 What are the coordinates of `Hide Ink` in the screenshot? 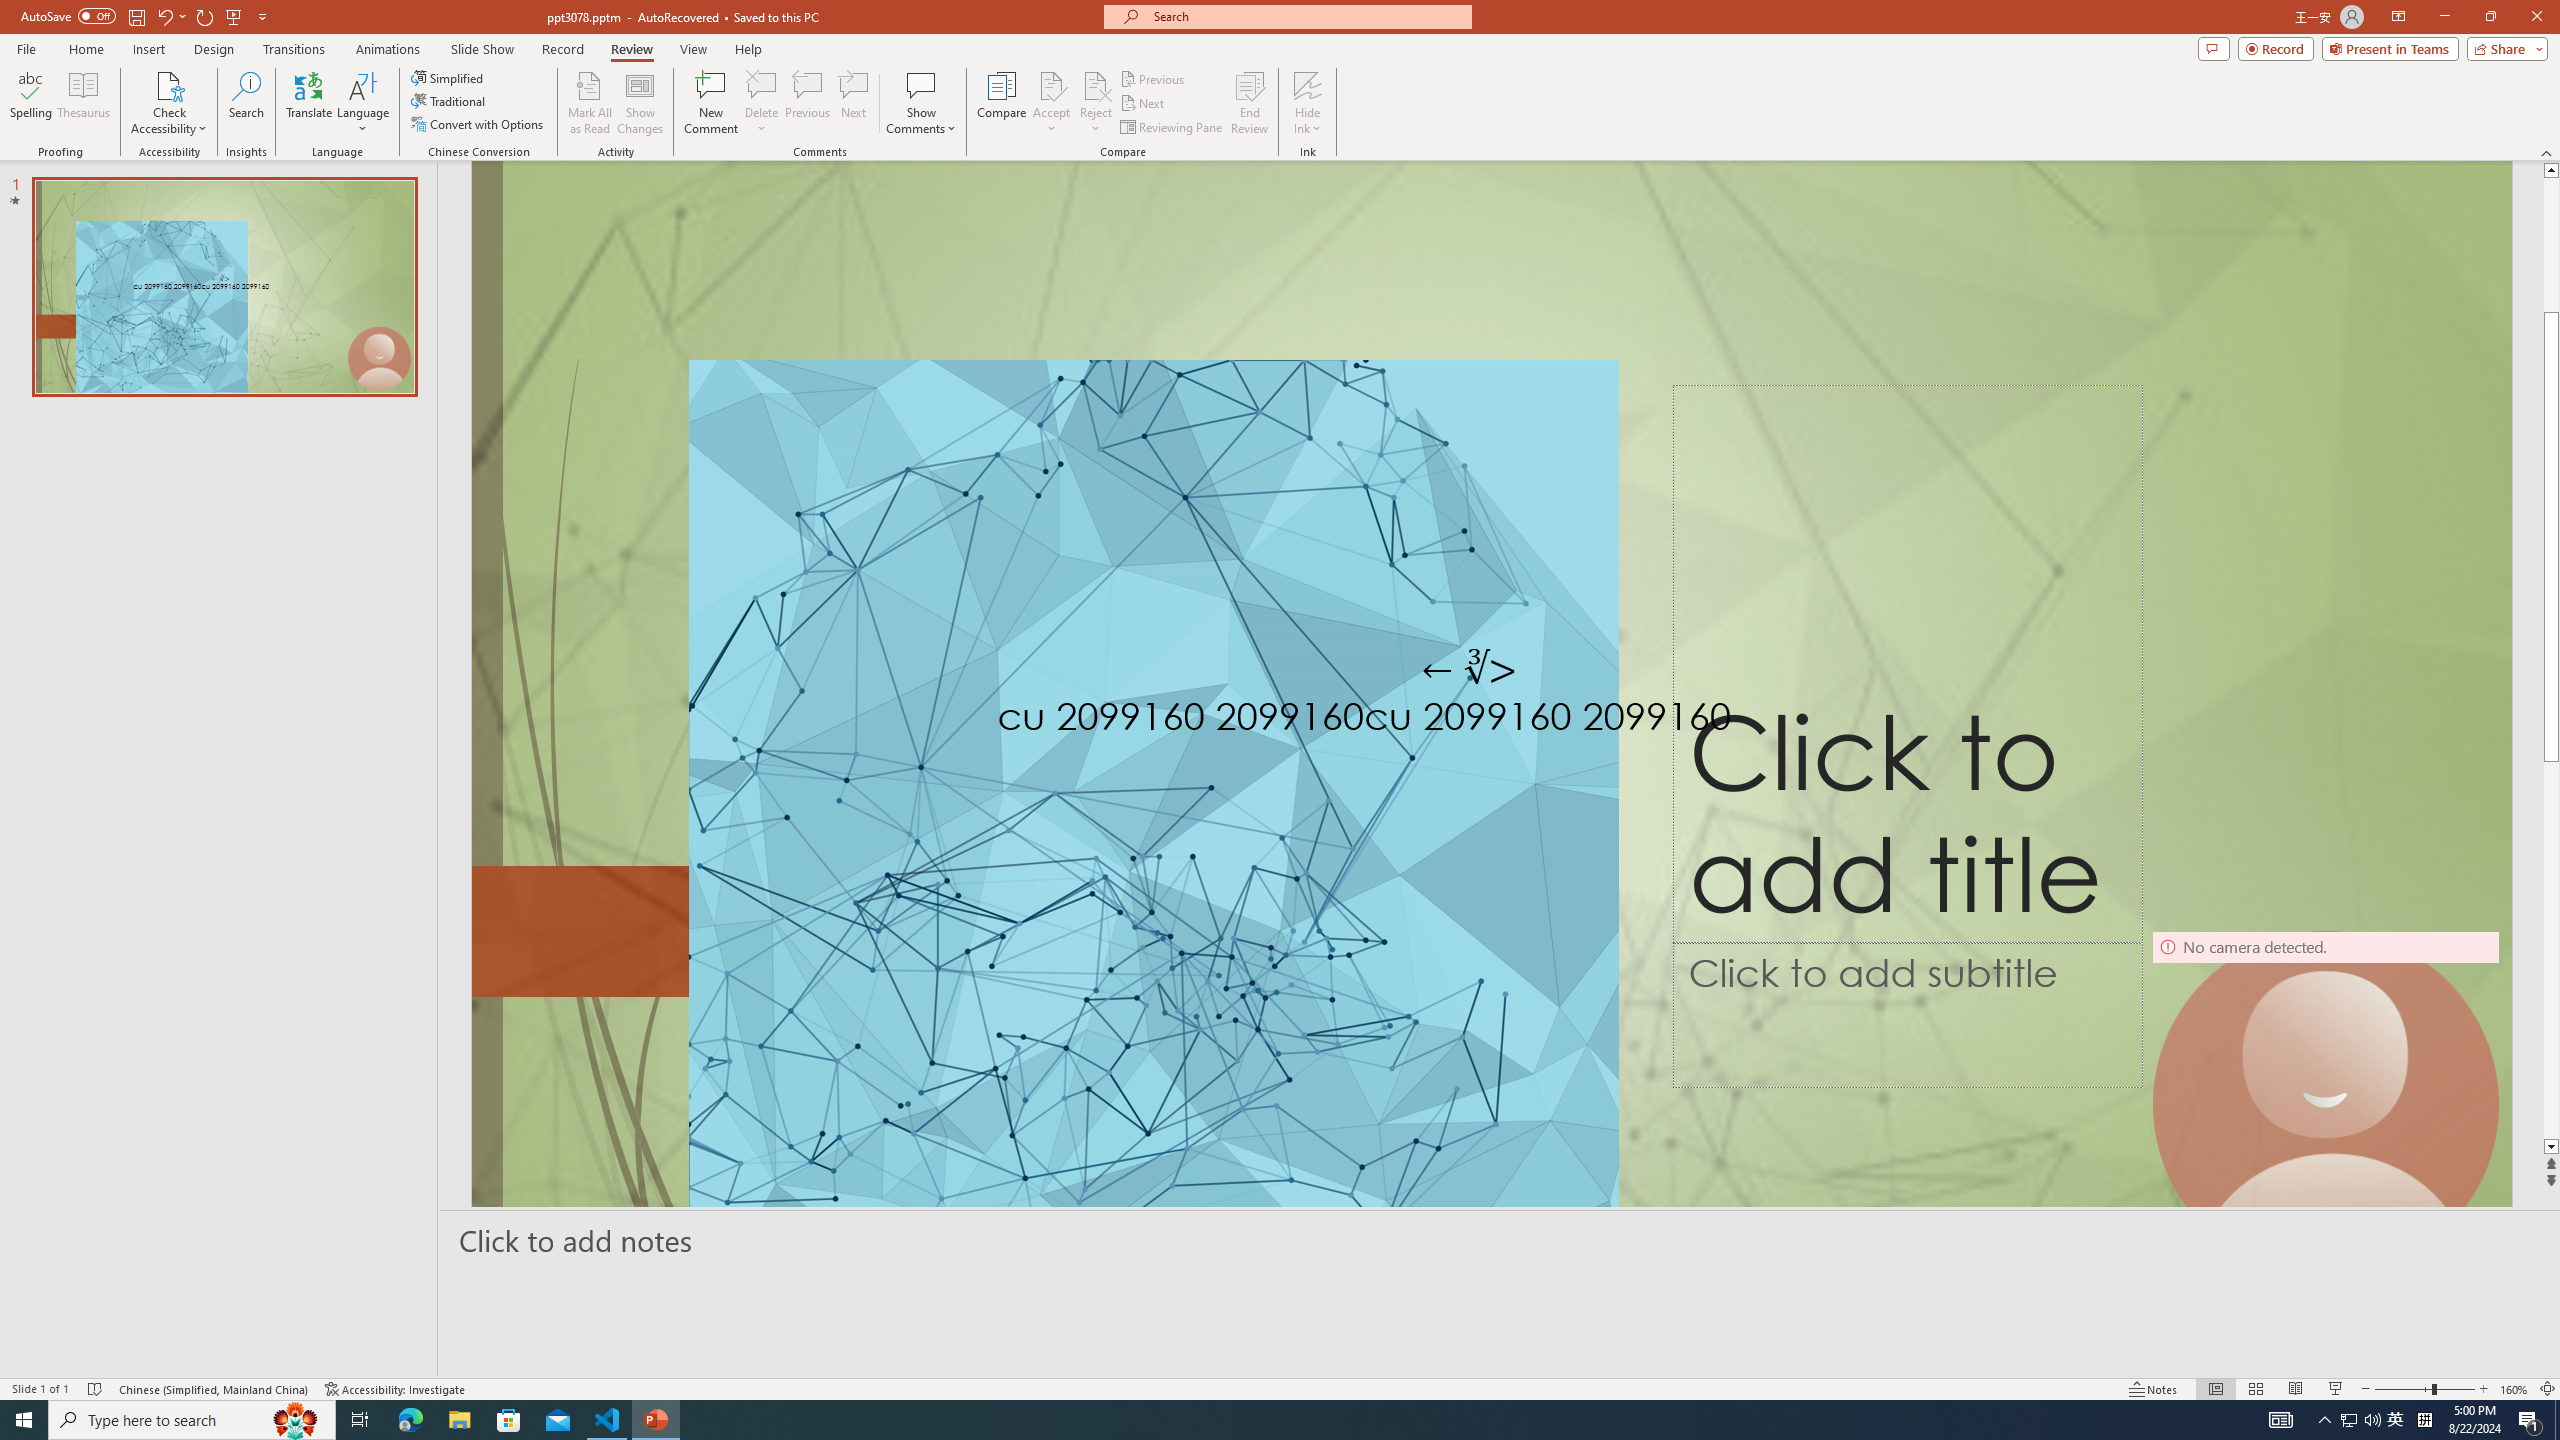 It's located at (1308, 103).